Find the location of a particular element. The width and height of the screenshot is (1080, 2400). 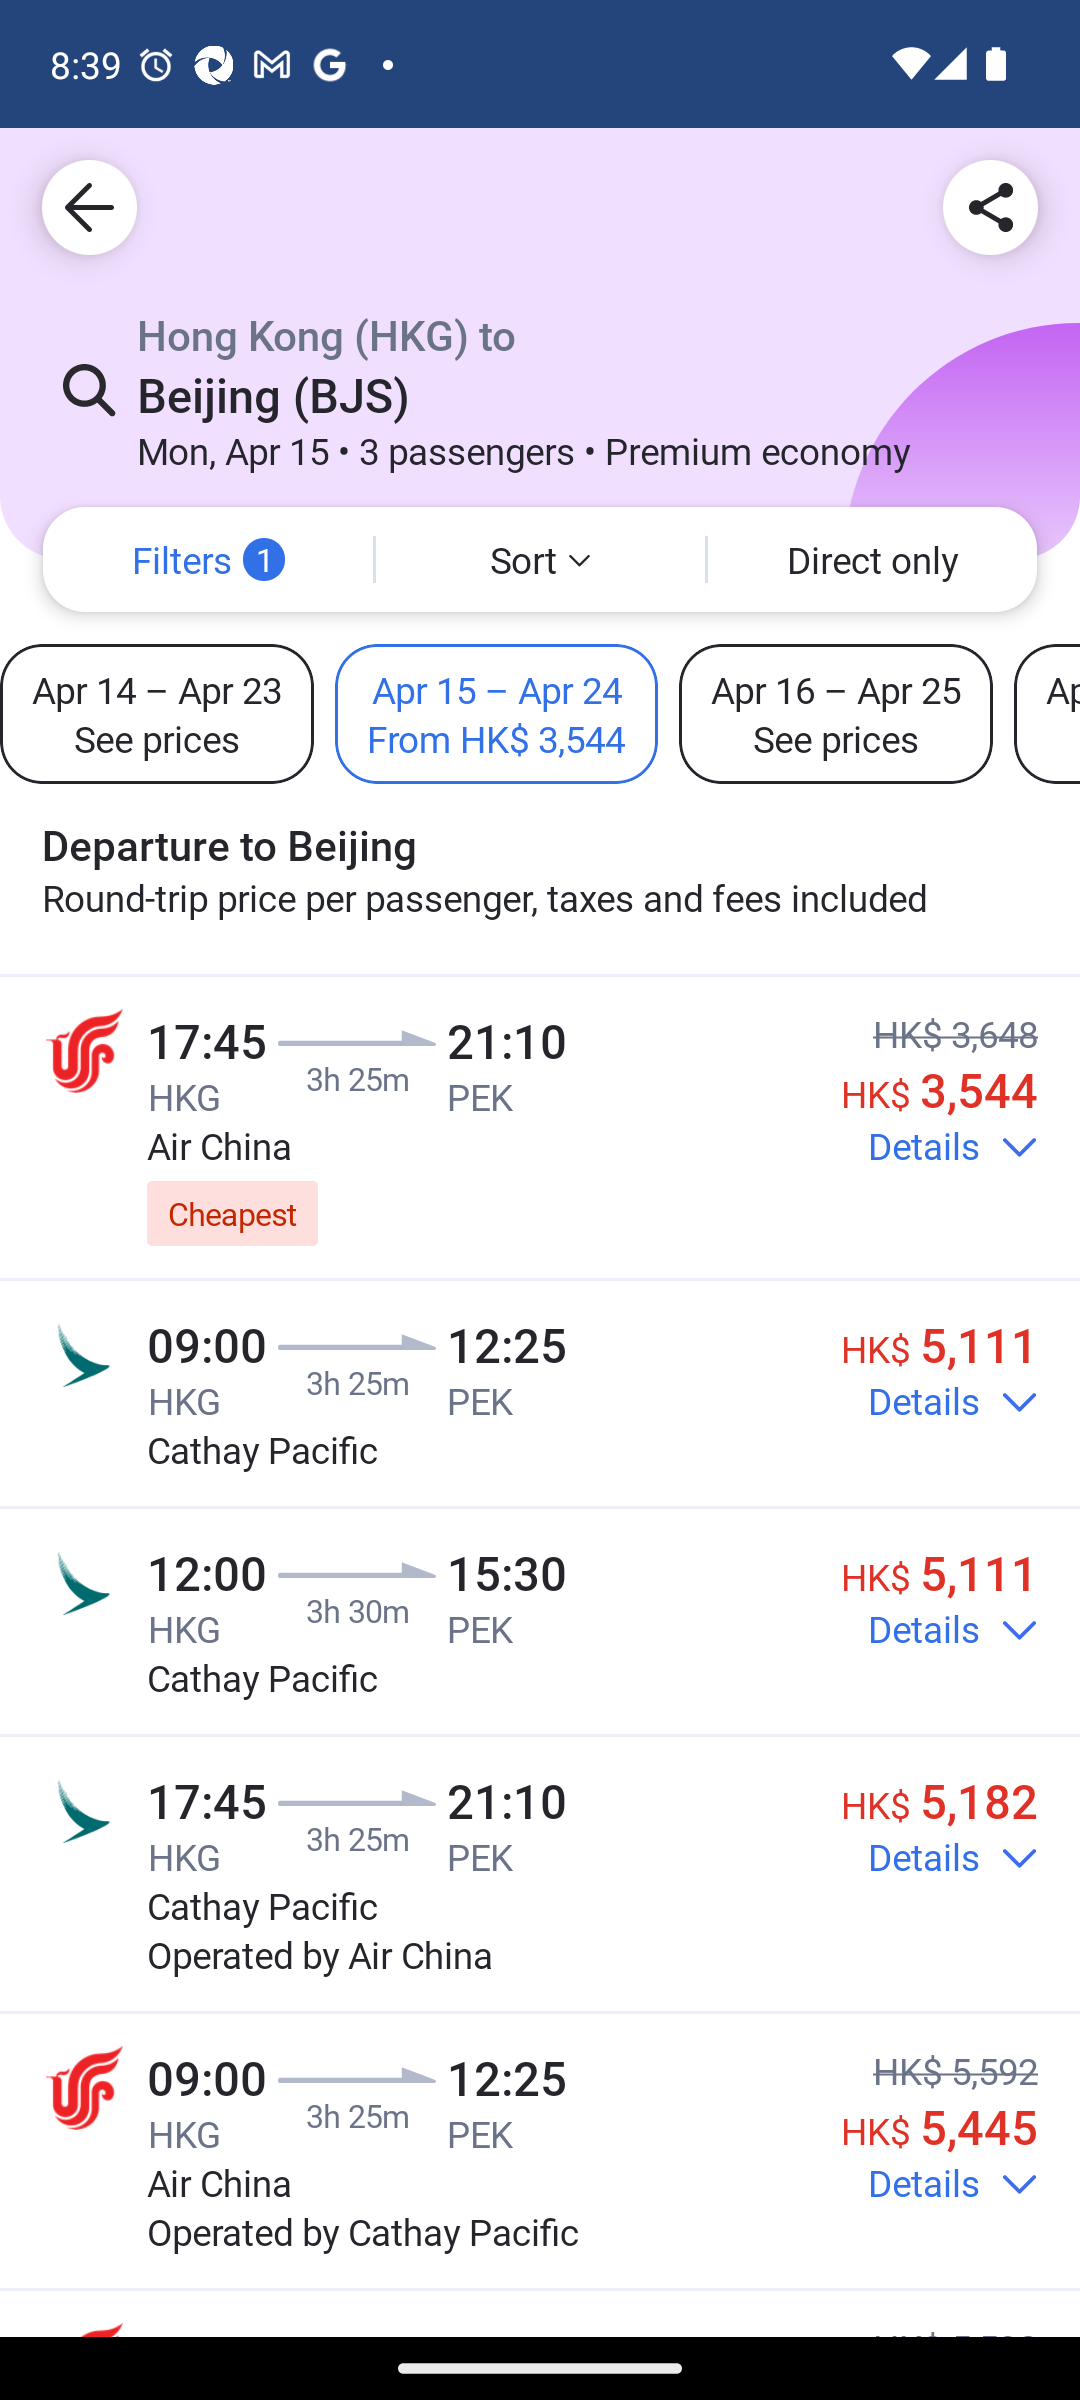

Sort is located at coordinates (540, 560).